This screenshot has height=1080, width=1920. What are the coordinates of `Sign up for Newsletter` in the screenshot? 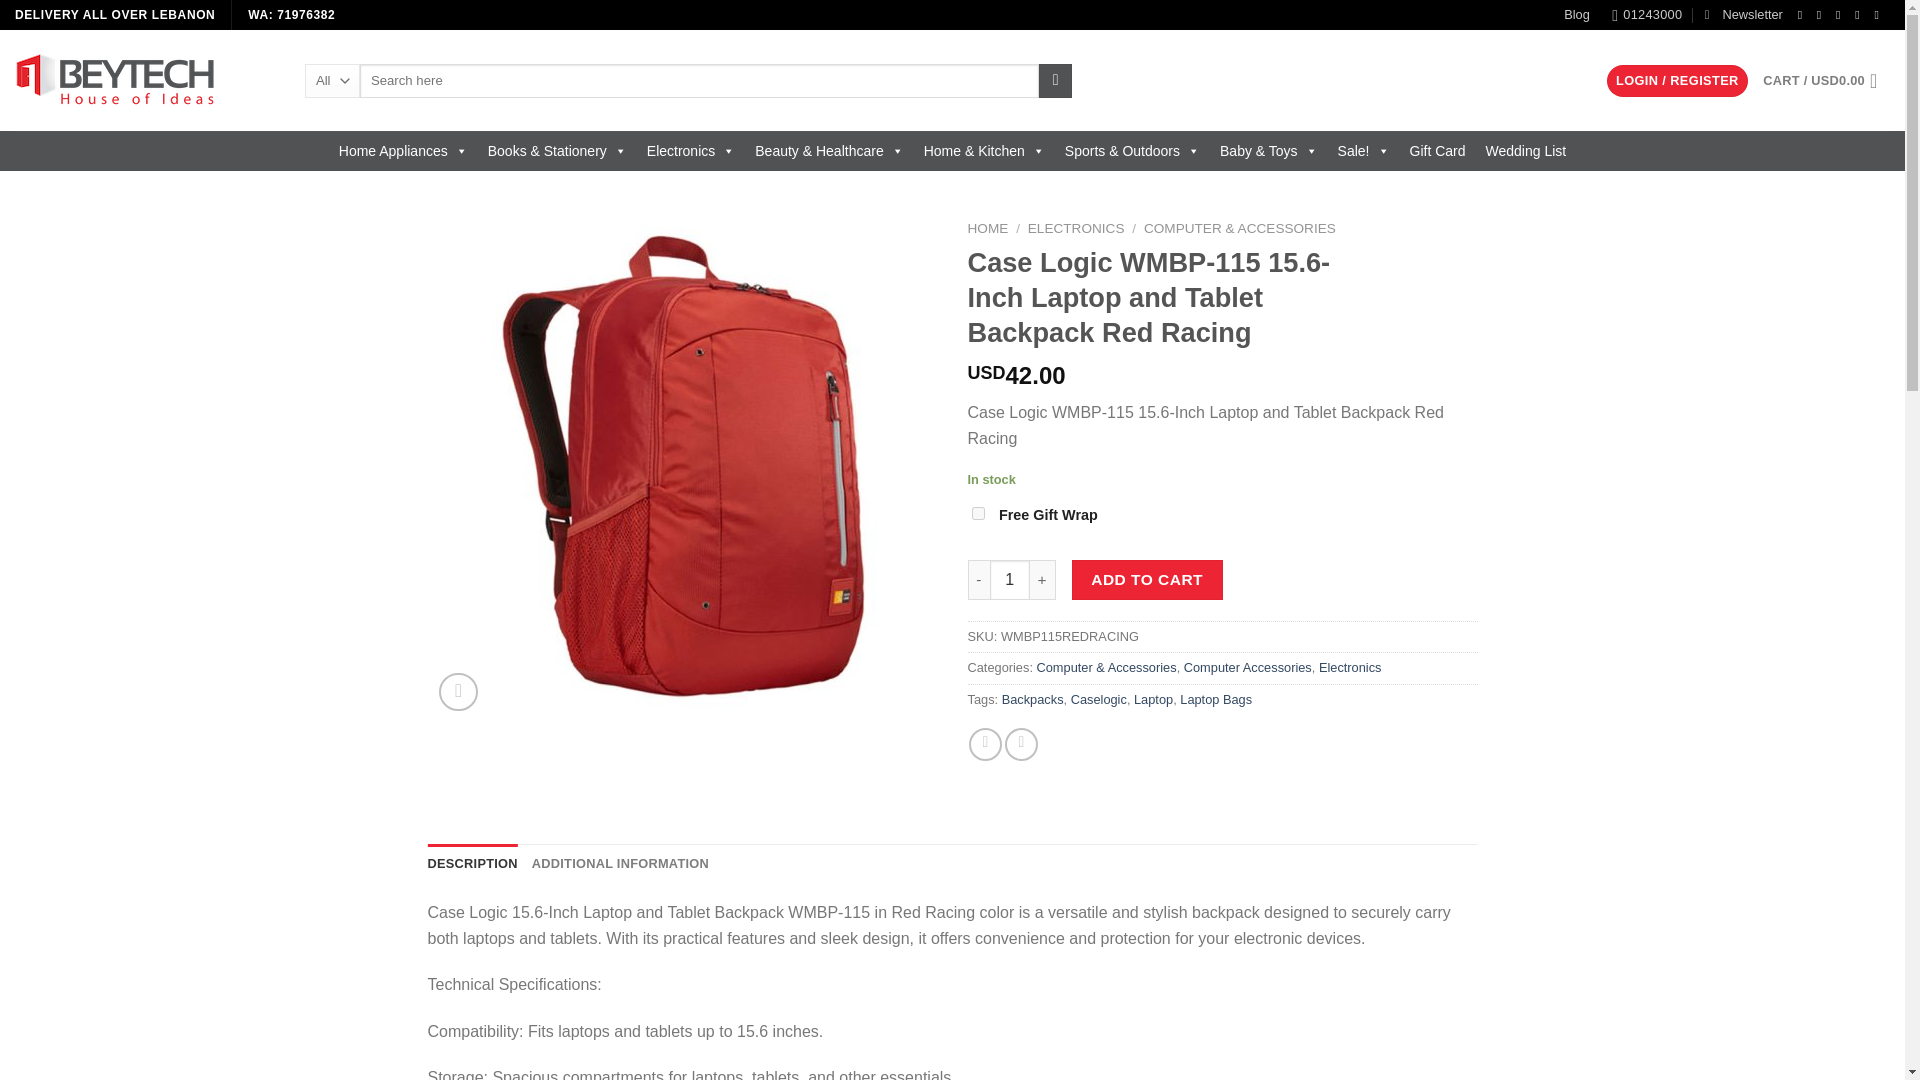 It's located at (1744, 15).